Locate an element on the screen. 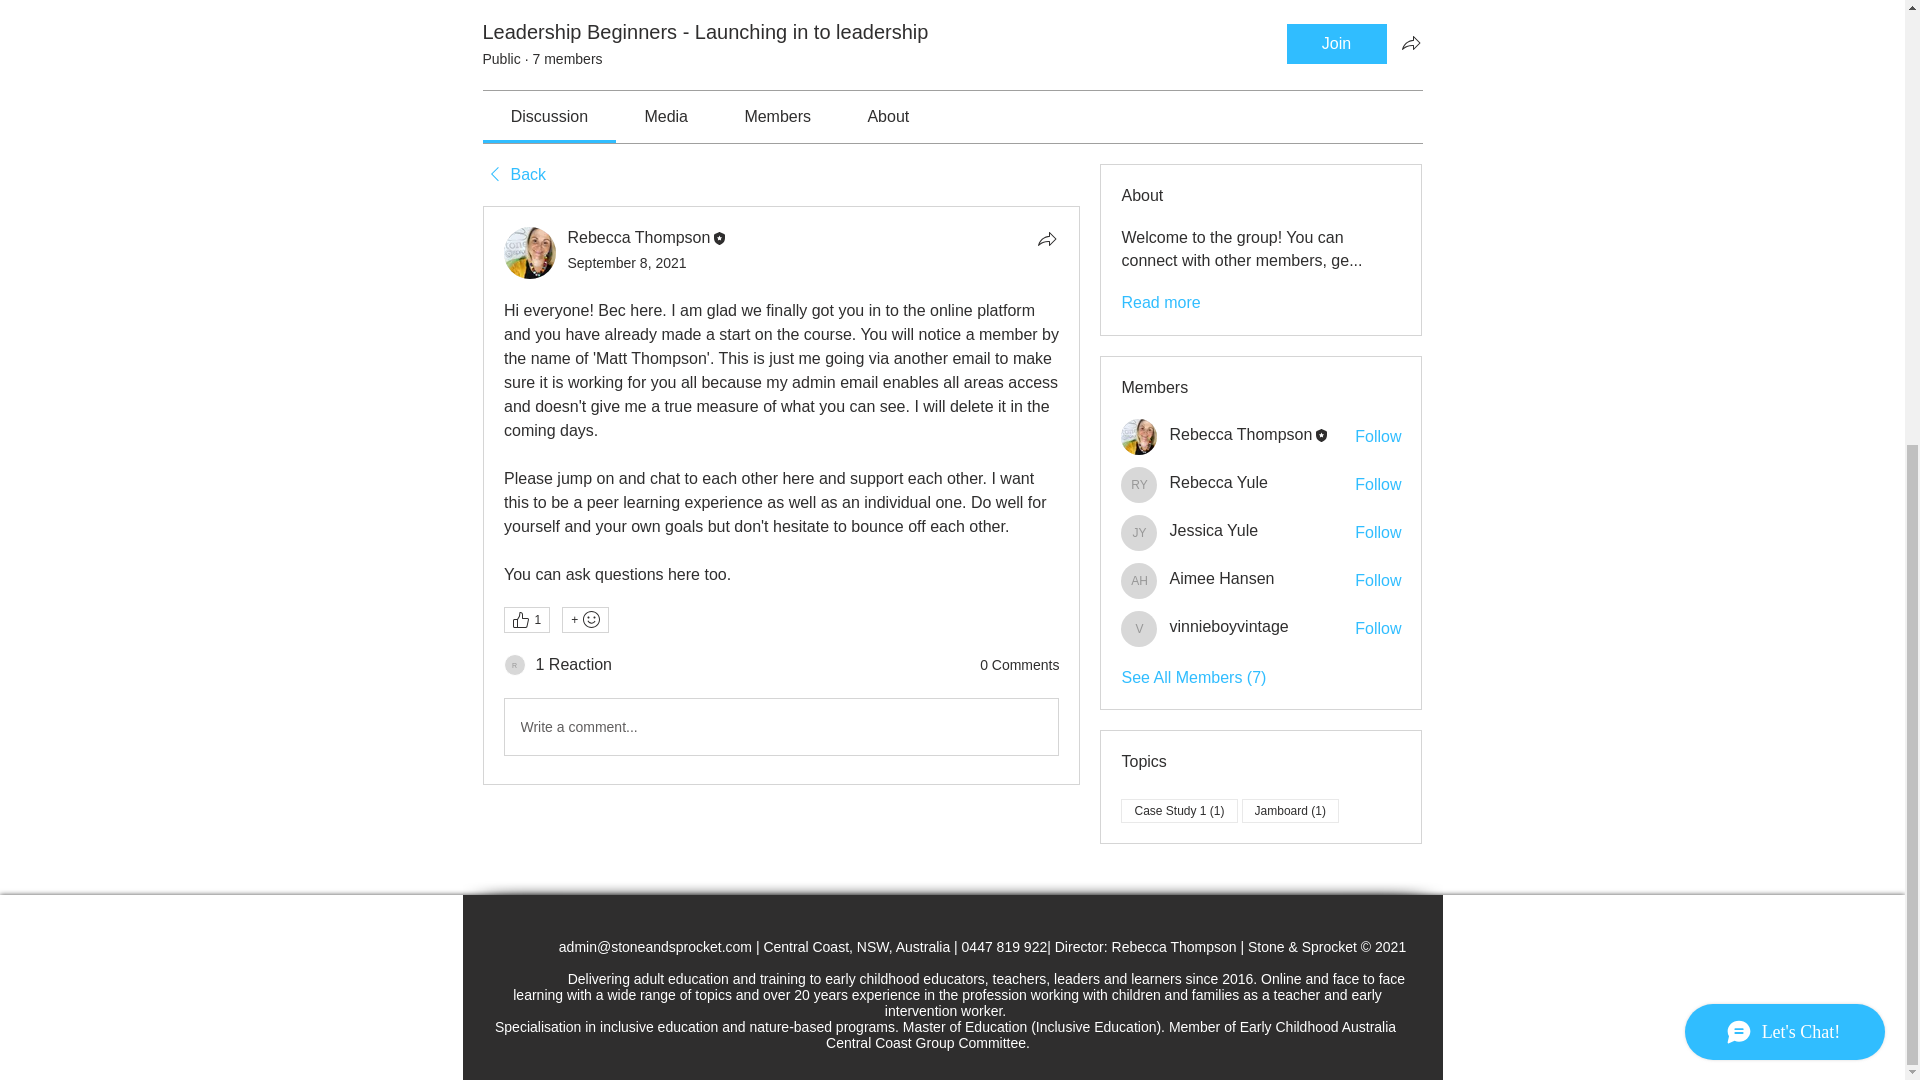 Image resolution: width=1920 pixels, height=1080 pixels. Jessica Yule is located at coordinates (1139, 532).